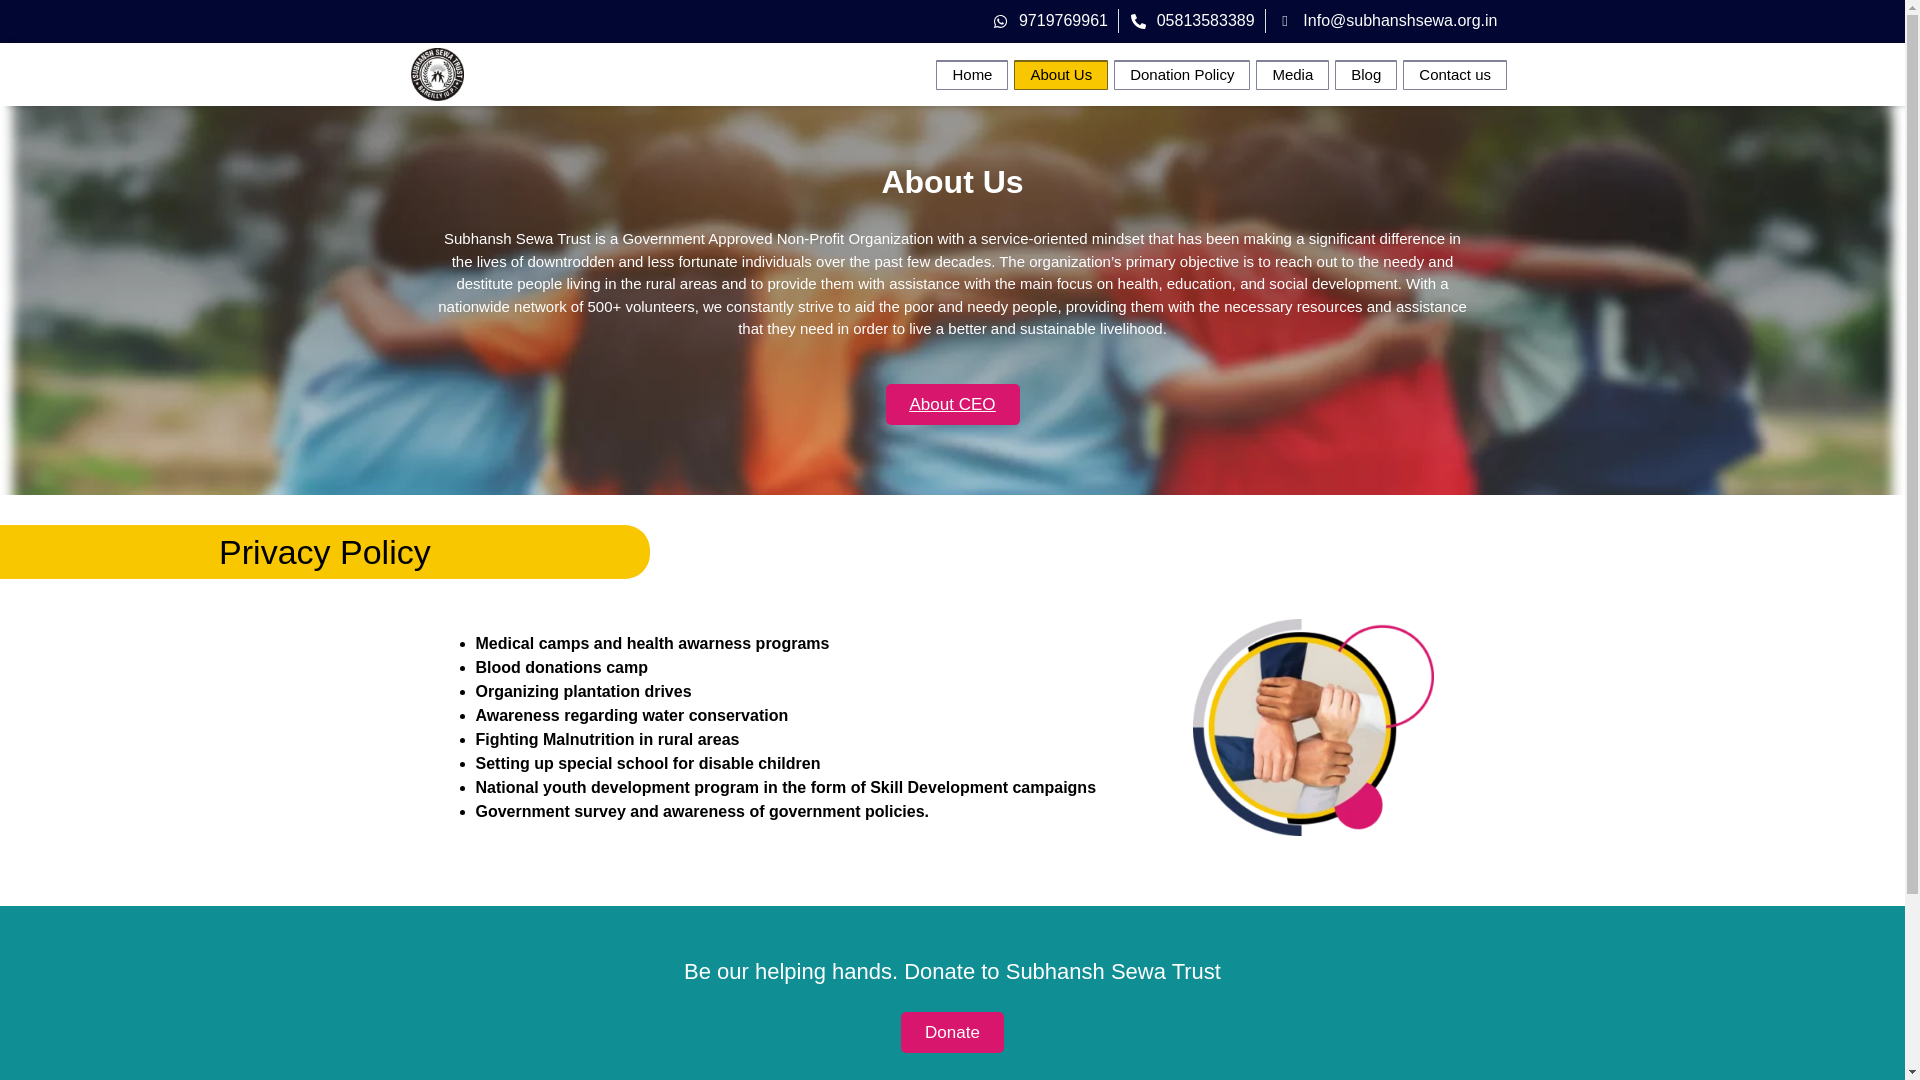  Describe the element at coordinates (1455, 74) in the screenshot. I see `Contact us` at that location.